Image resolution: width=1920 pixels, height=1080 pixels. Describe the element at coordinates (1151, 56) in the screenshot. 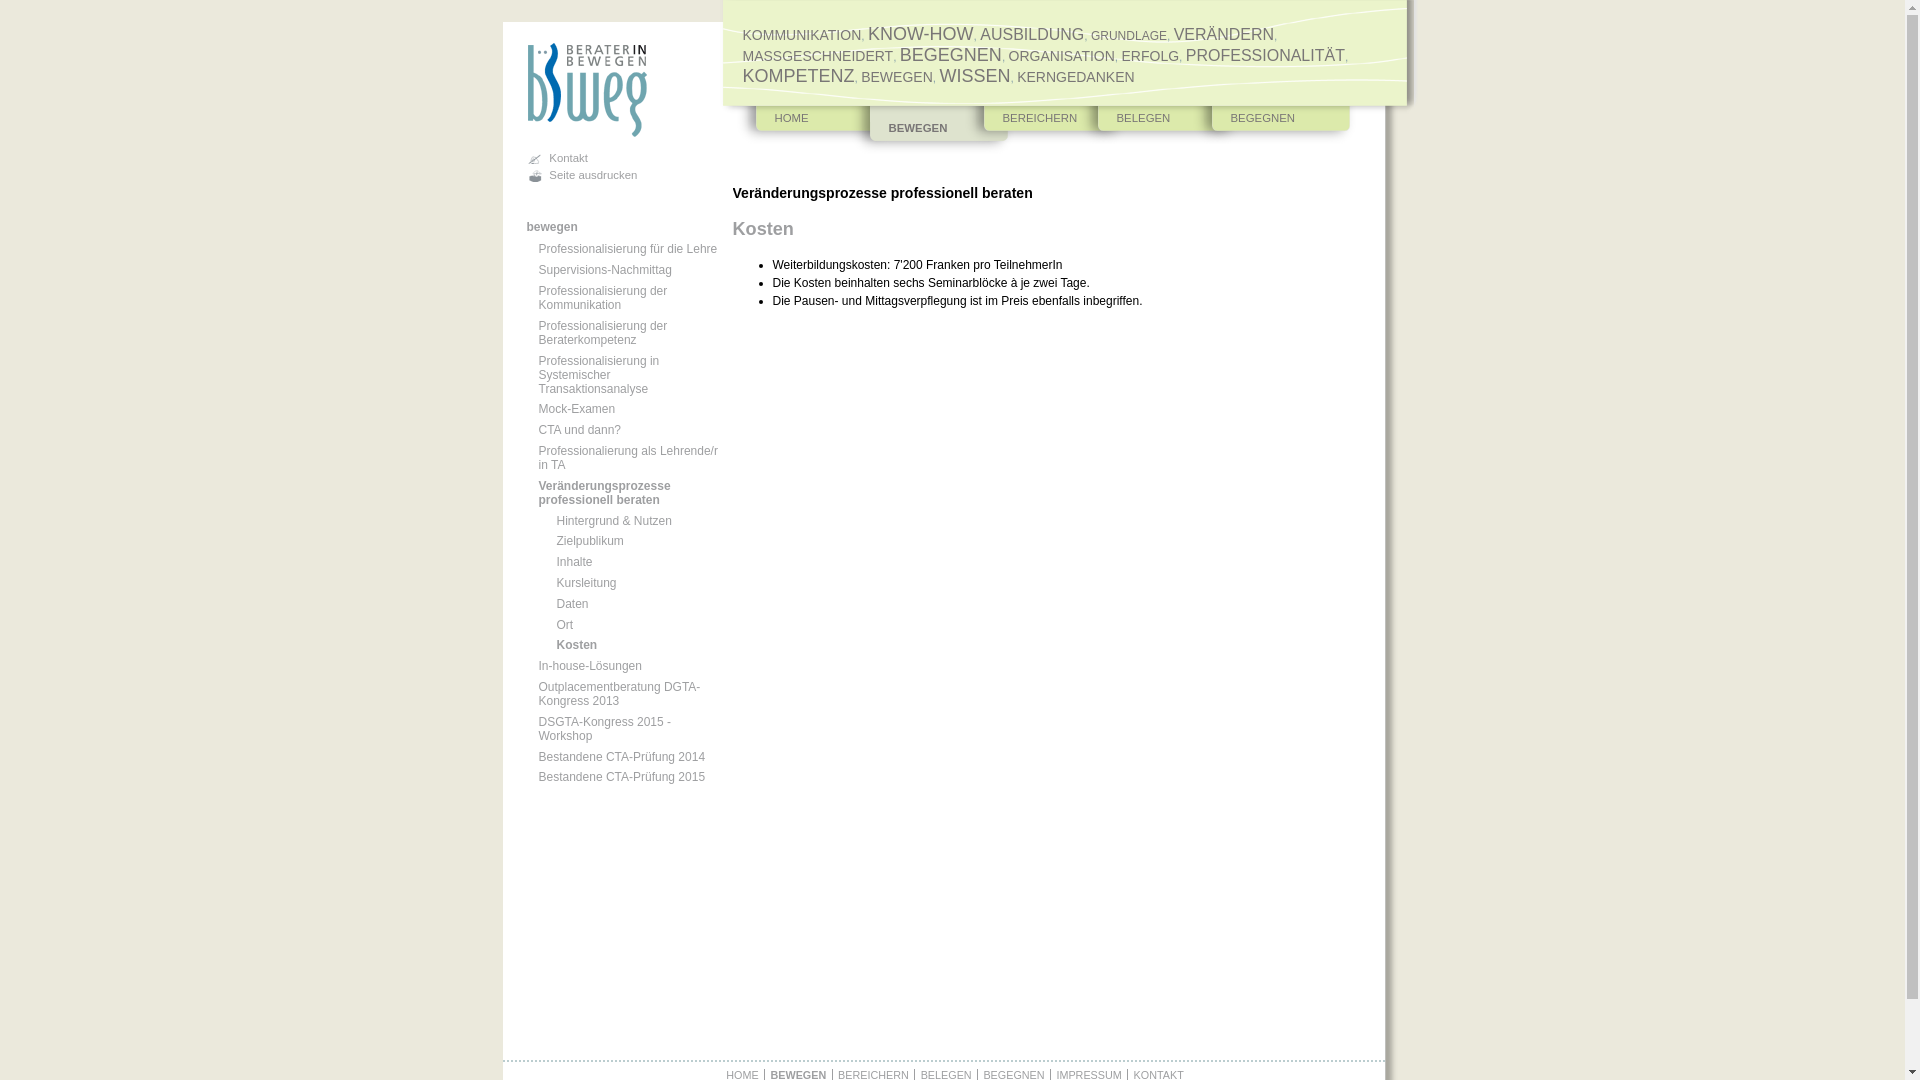

I see `ERFOLG` at that location.